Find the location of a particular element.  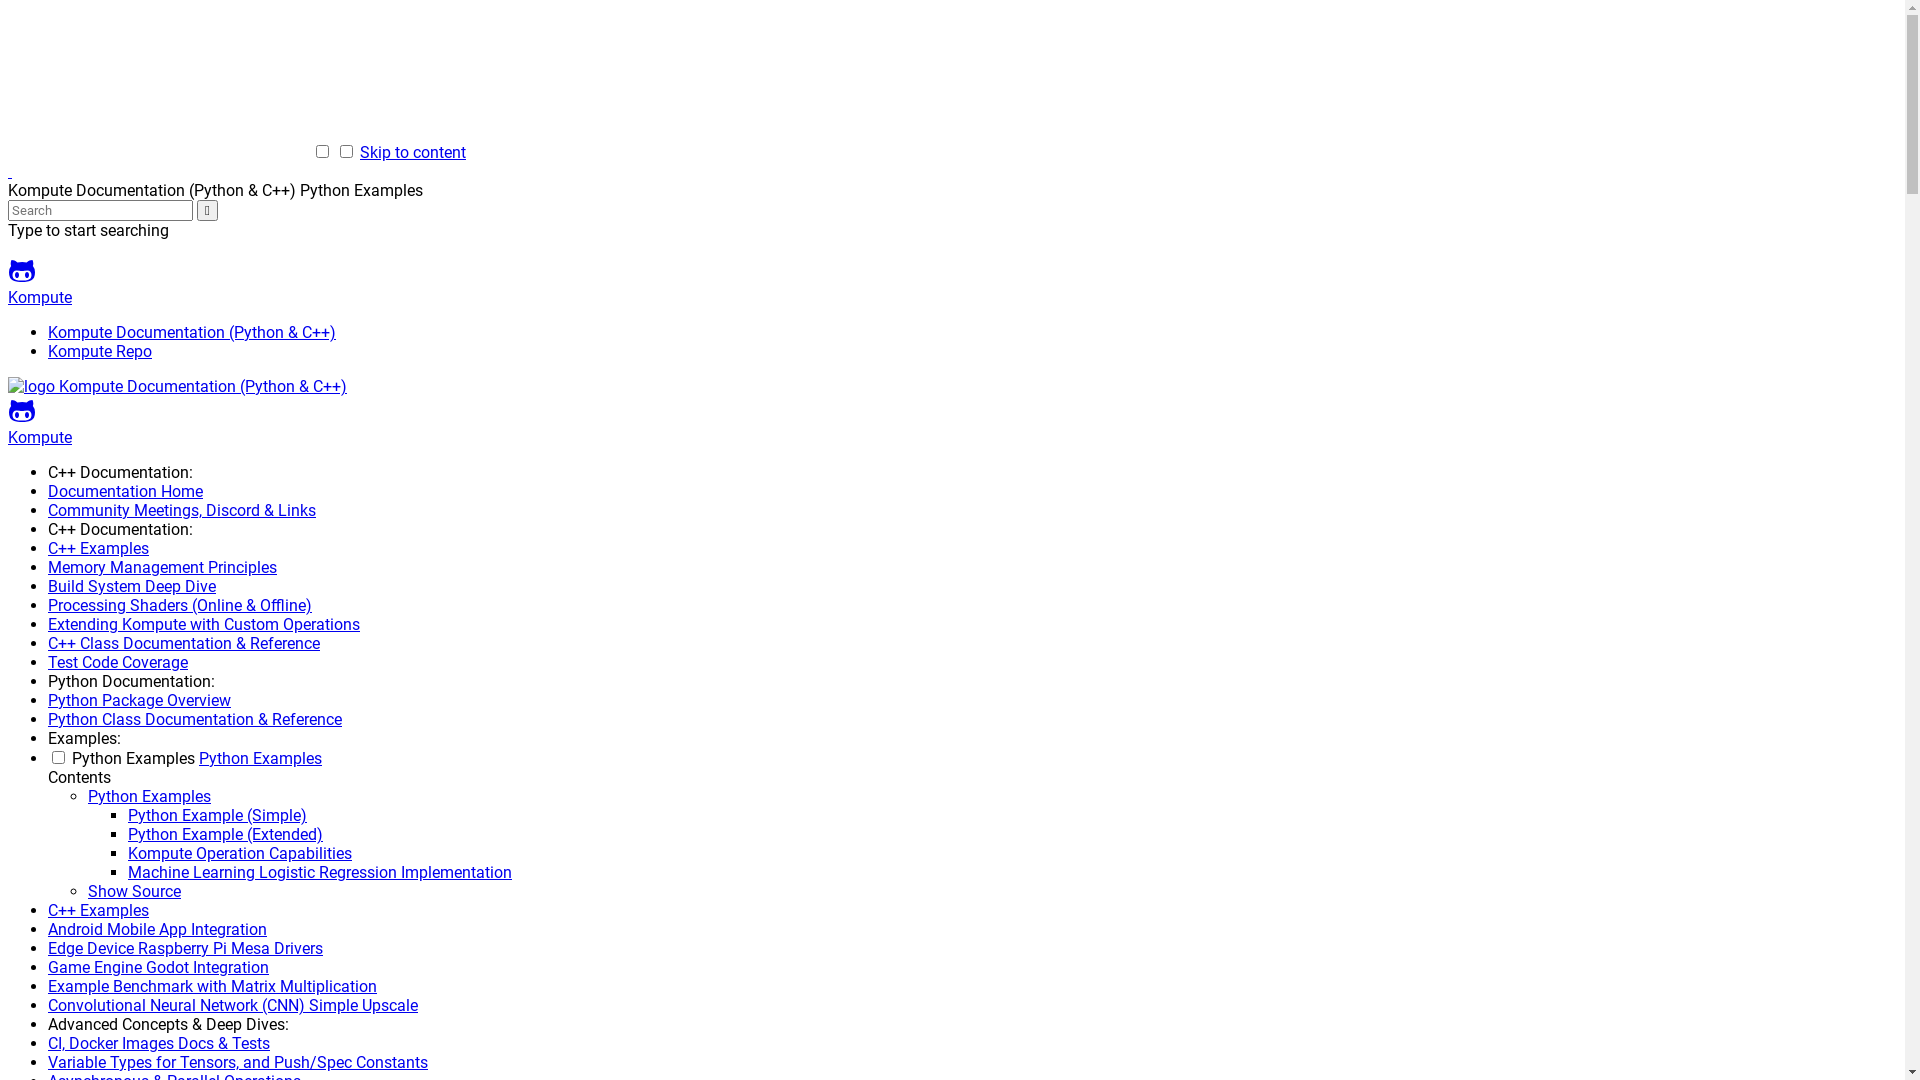

Python Examples is located at coordinates (260, 758).